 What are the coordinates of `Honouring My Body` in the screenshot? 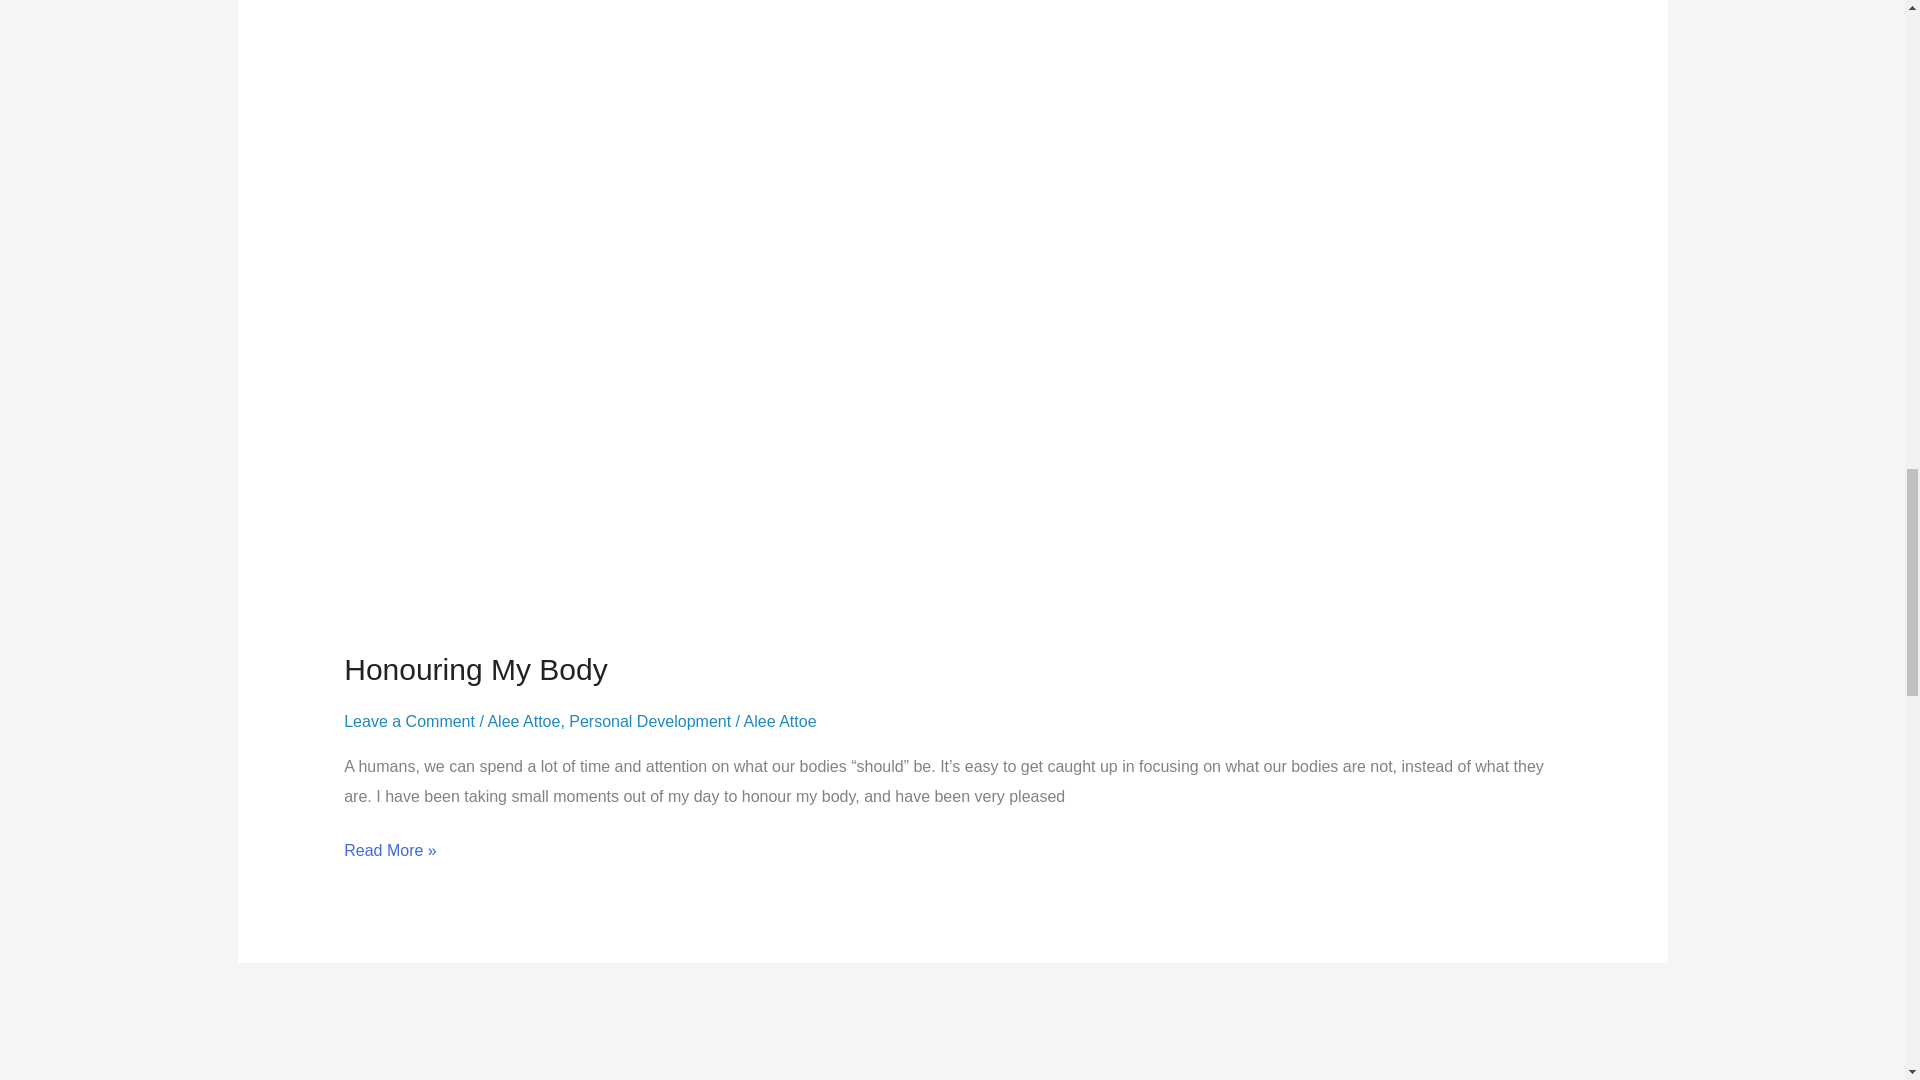 It's located at (474, 669).